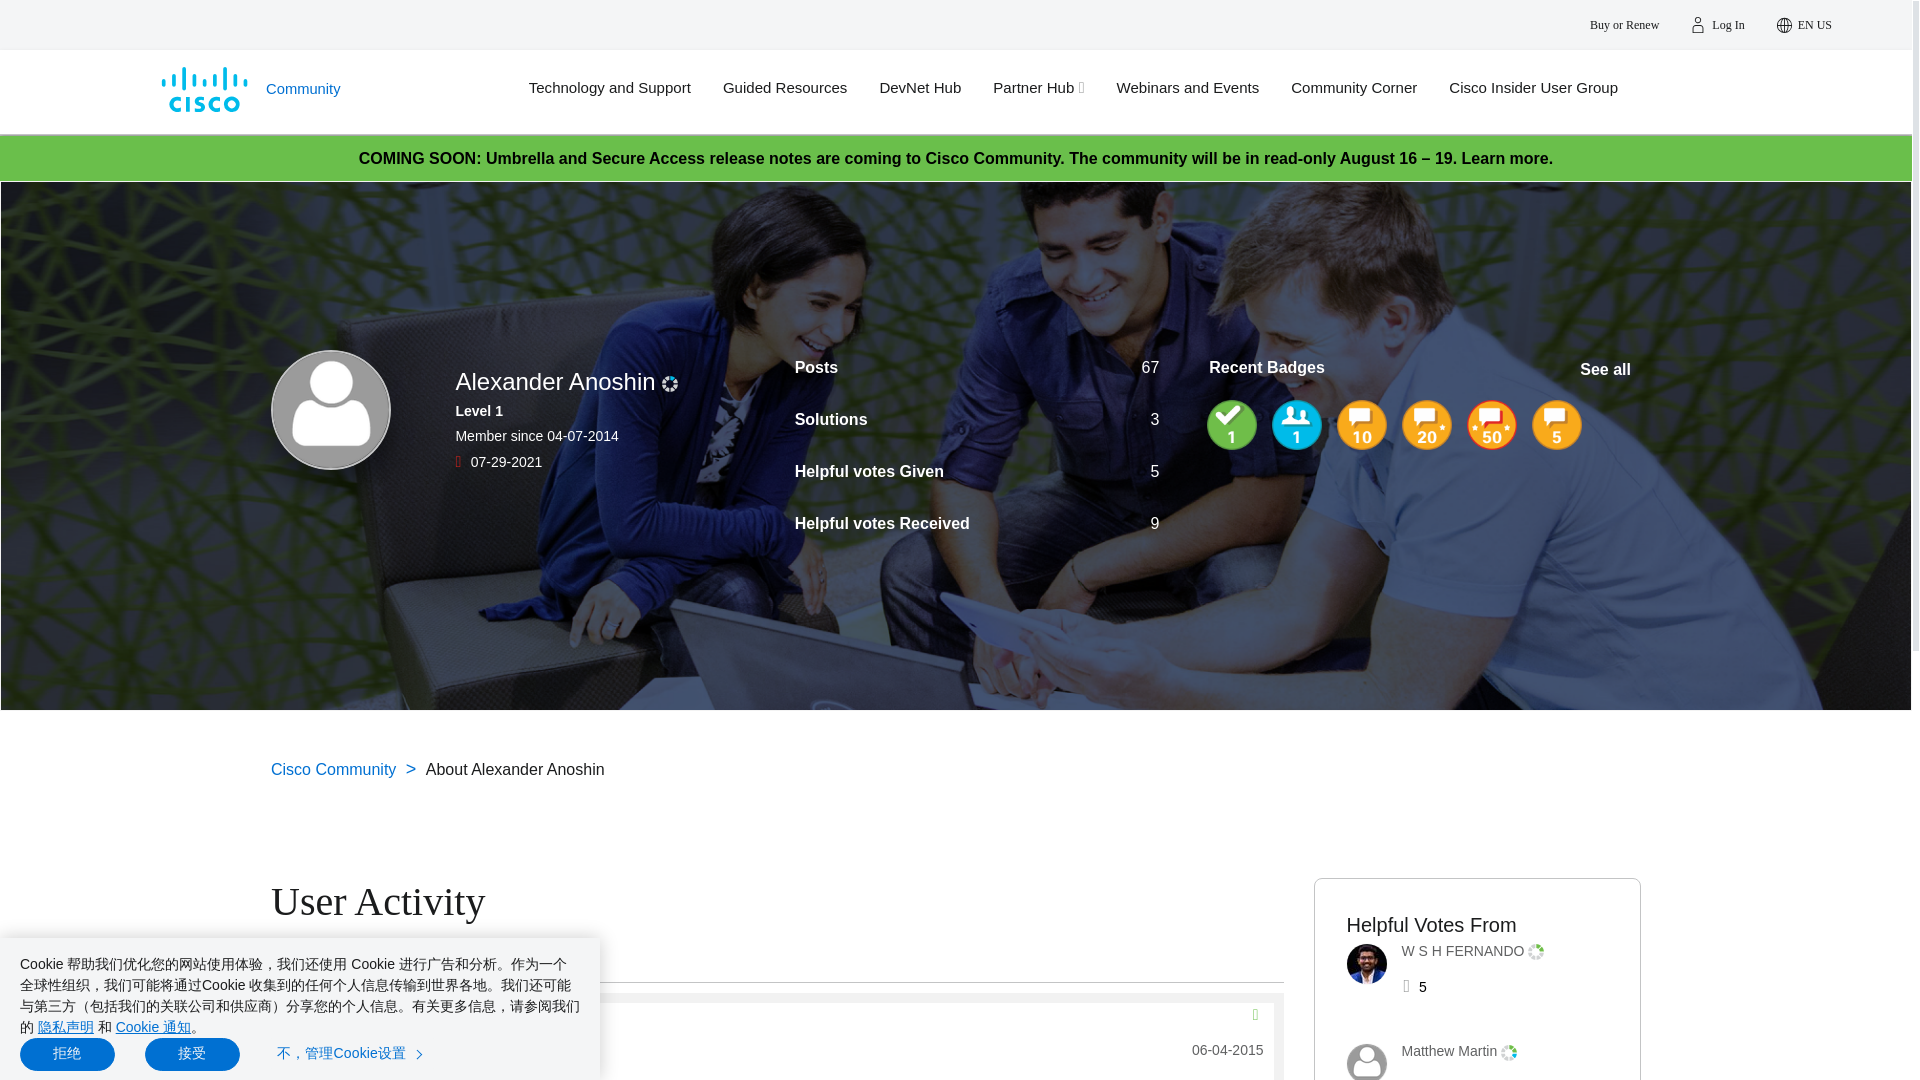 The width and height of the screenshot is (1920, 1080). Describe the element at coordinates (936, 88) in the screenshot. I see `DevNet Hub` at that location.